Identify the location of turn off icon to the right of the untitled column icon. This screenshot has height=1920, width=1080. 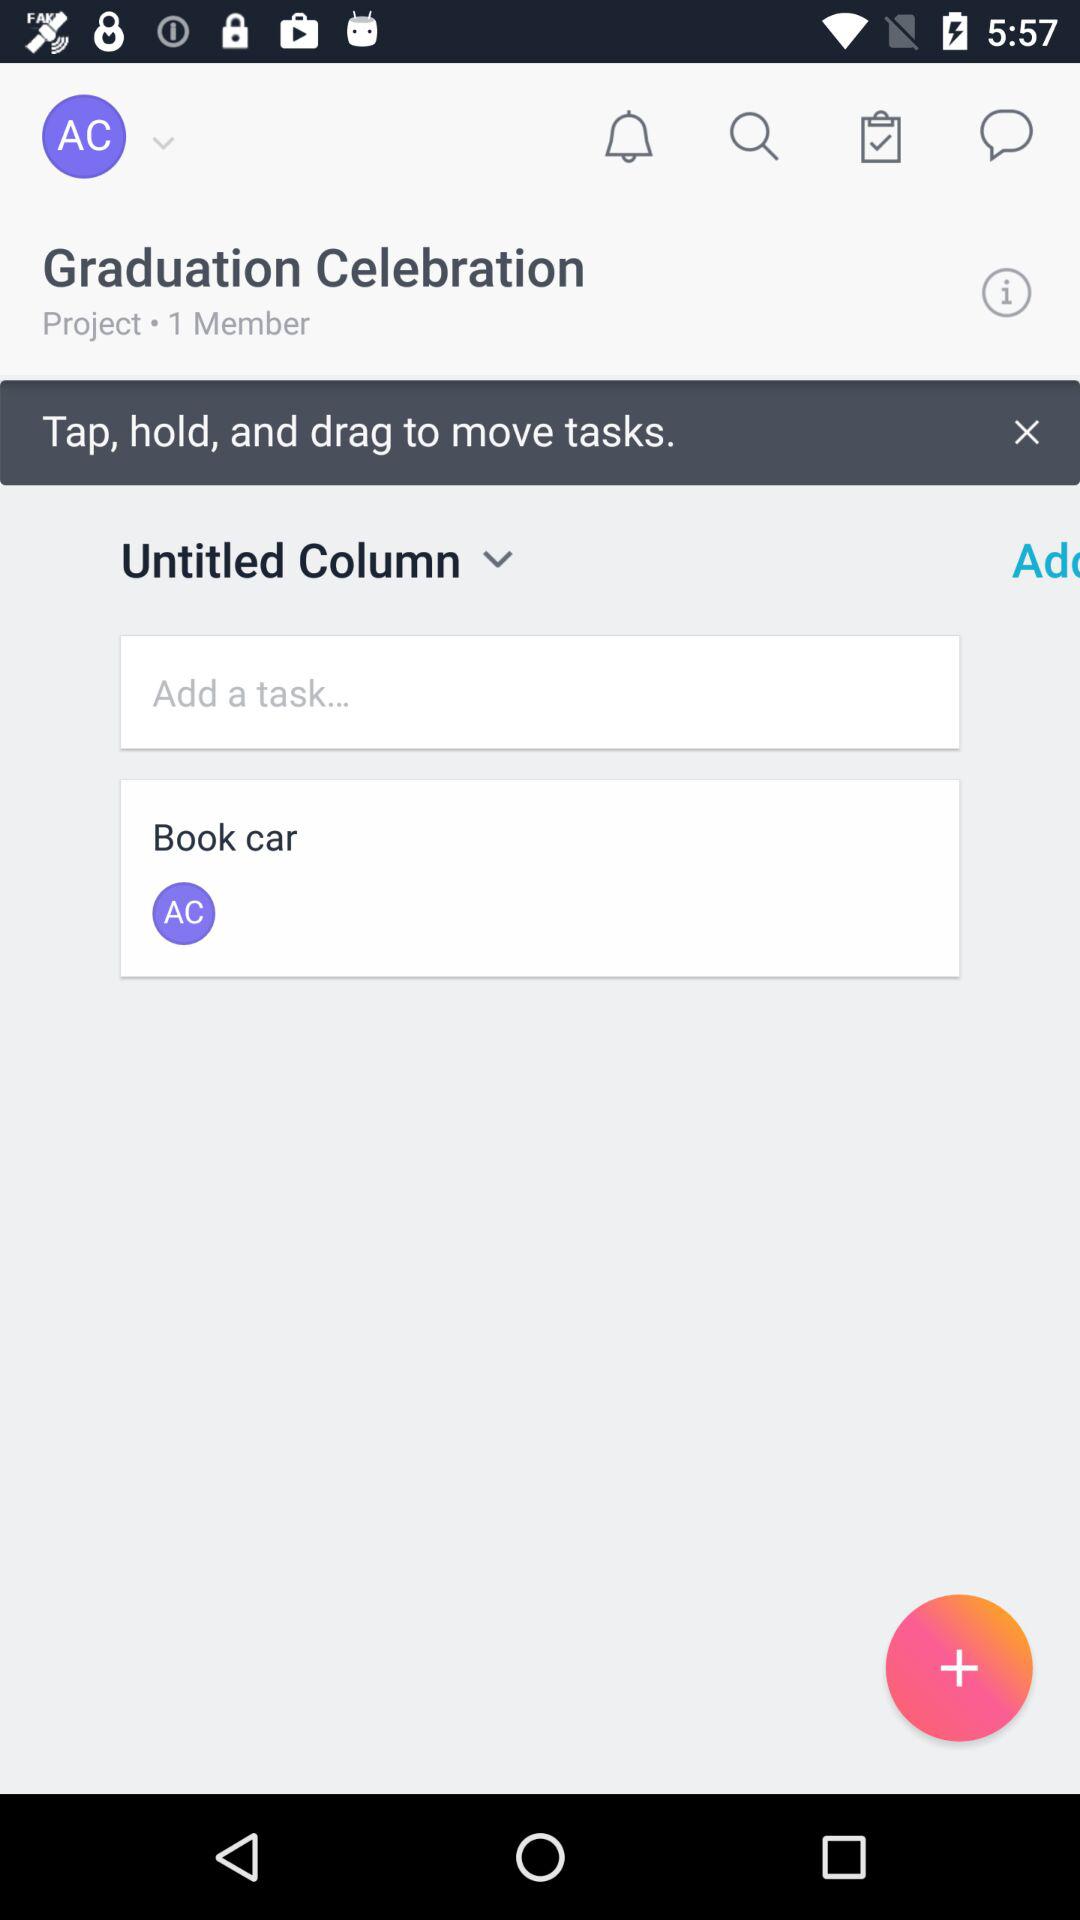
(498, 558).